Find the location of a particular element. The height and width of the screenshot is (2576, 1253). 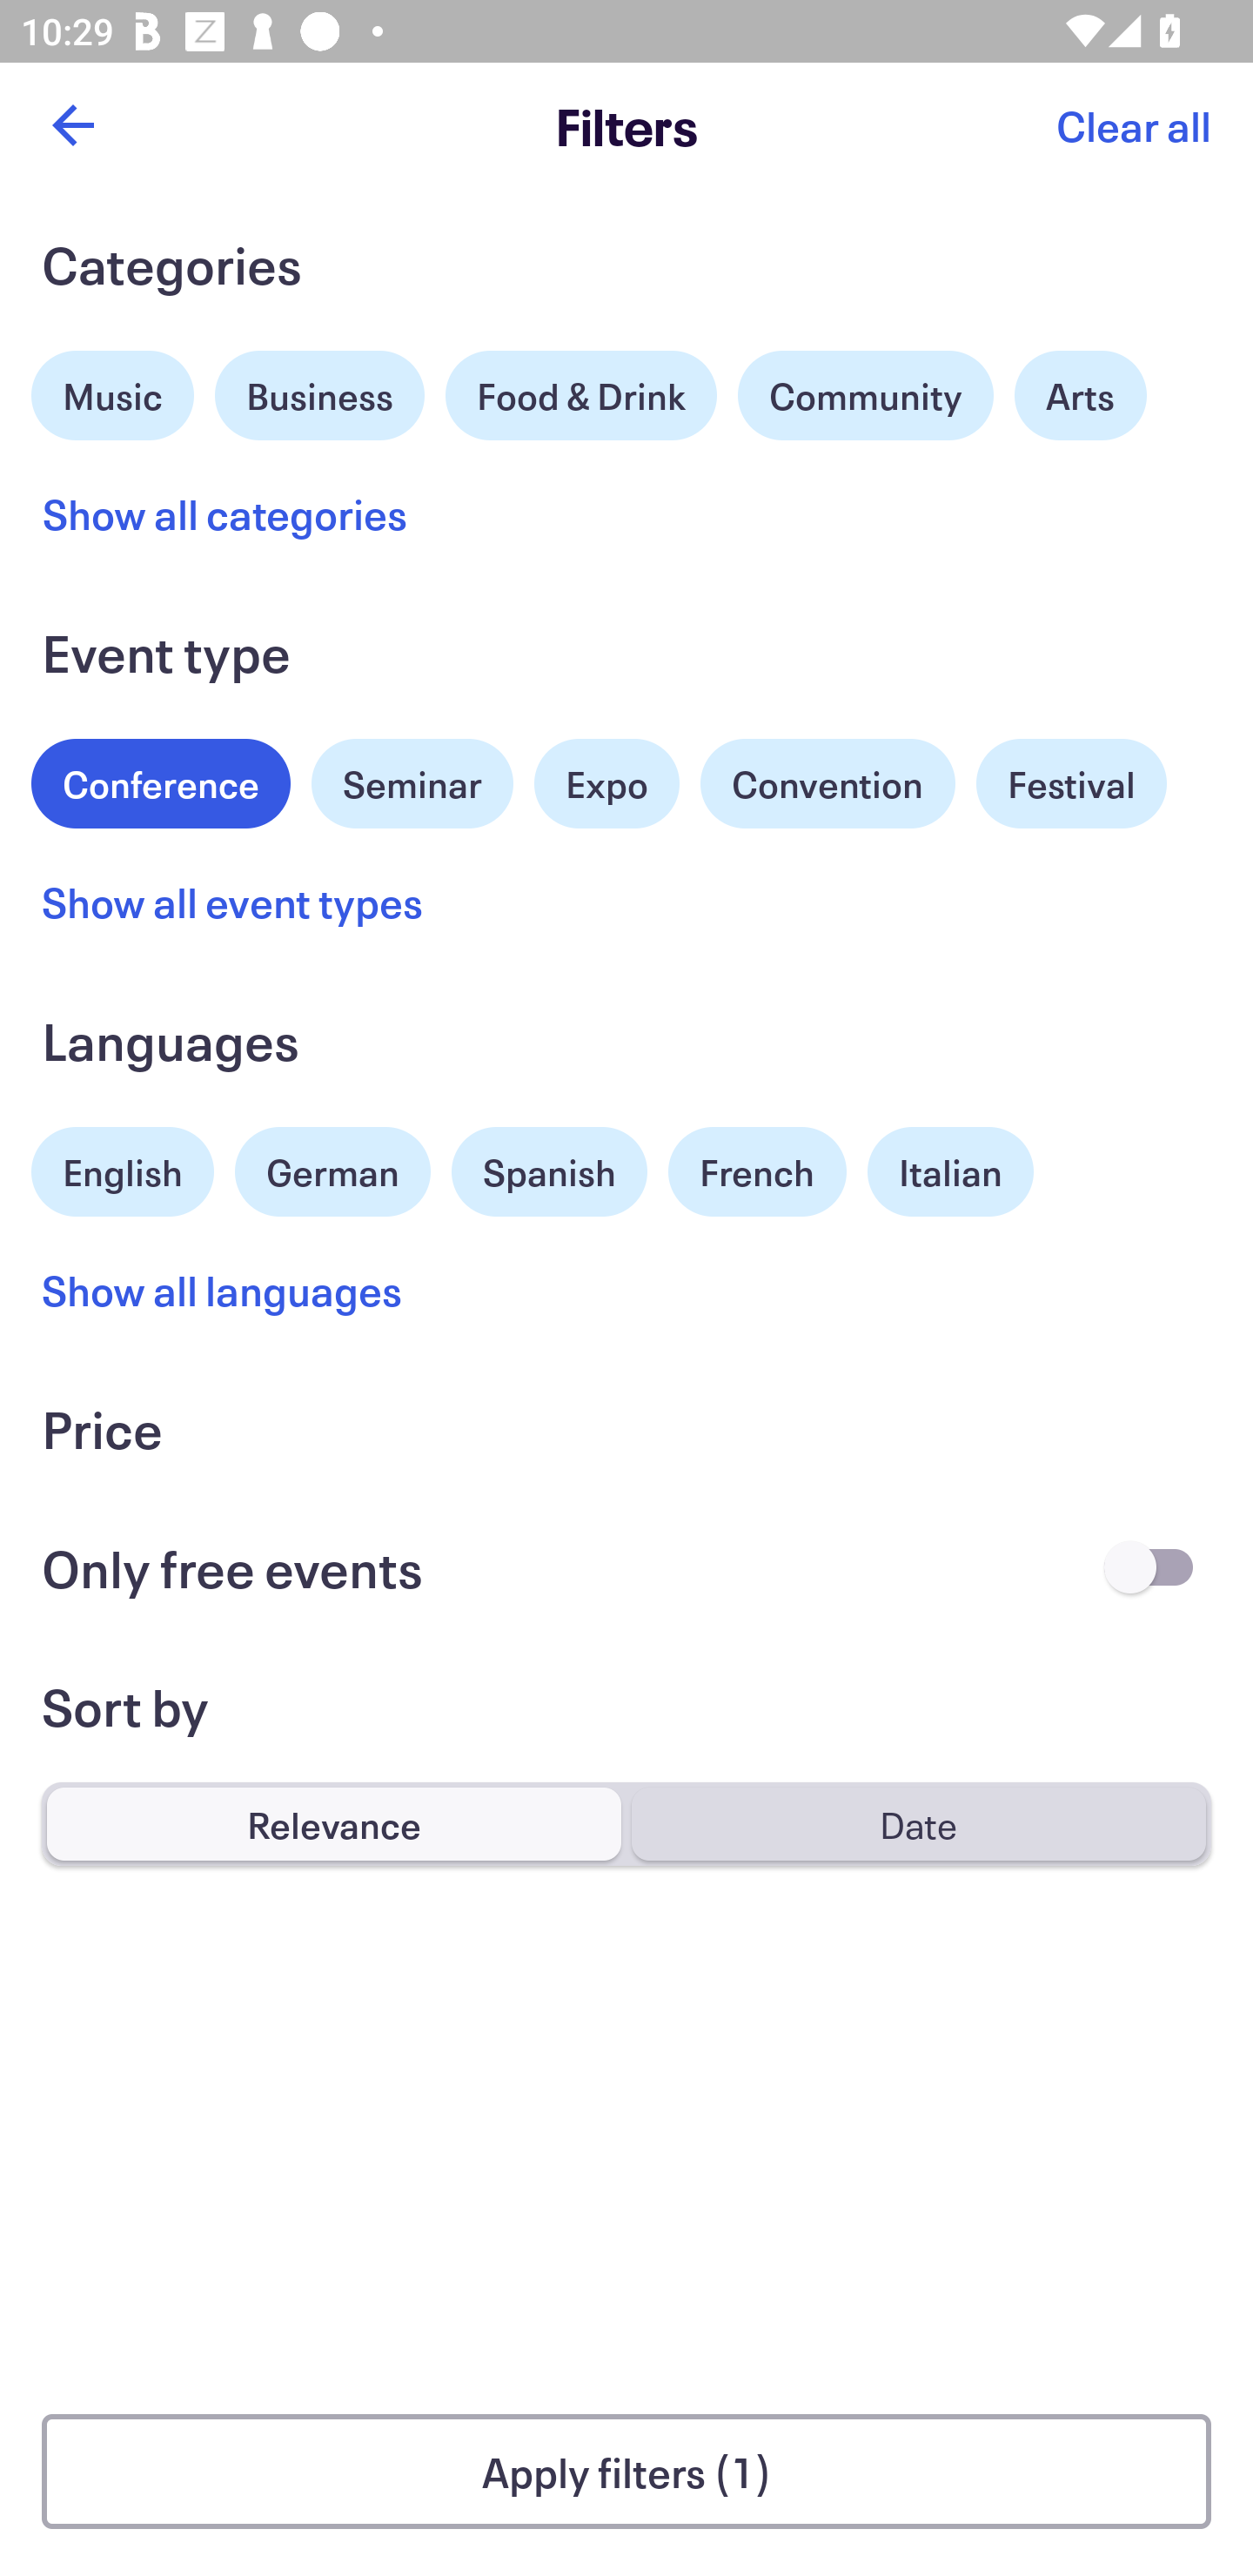

Apply filters (1) is located at coordinates (626, 2472).